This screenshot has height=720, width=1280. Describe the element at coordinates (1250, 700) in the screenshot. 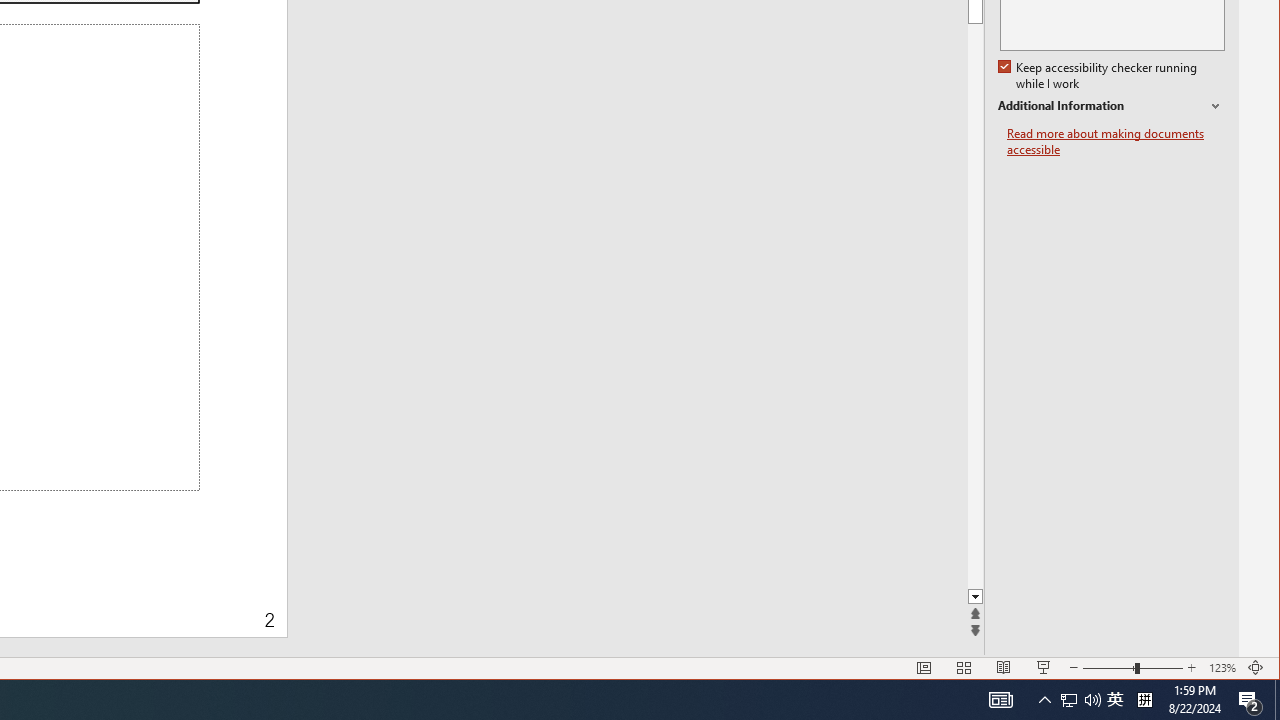

I see `Action Center, 2 new notifications` at that location.